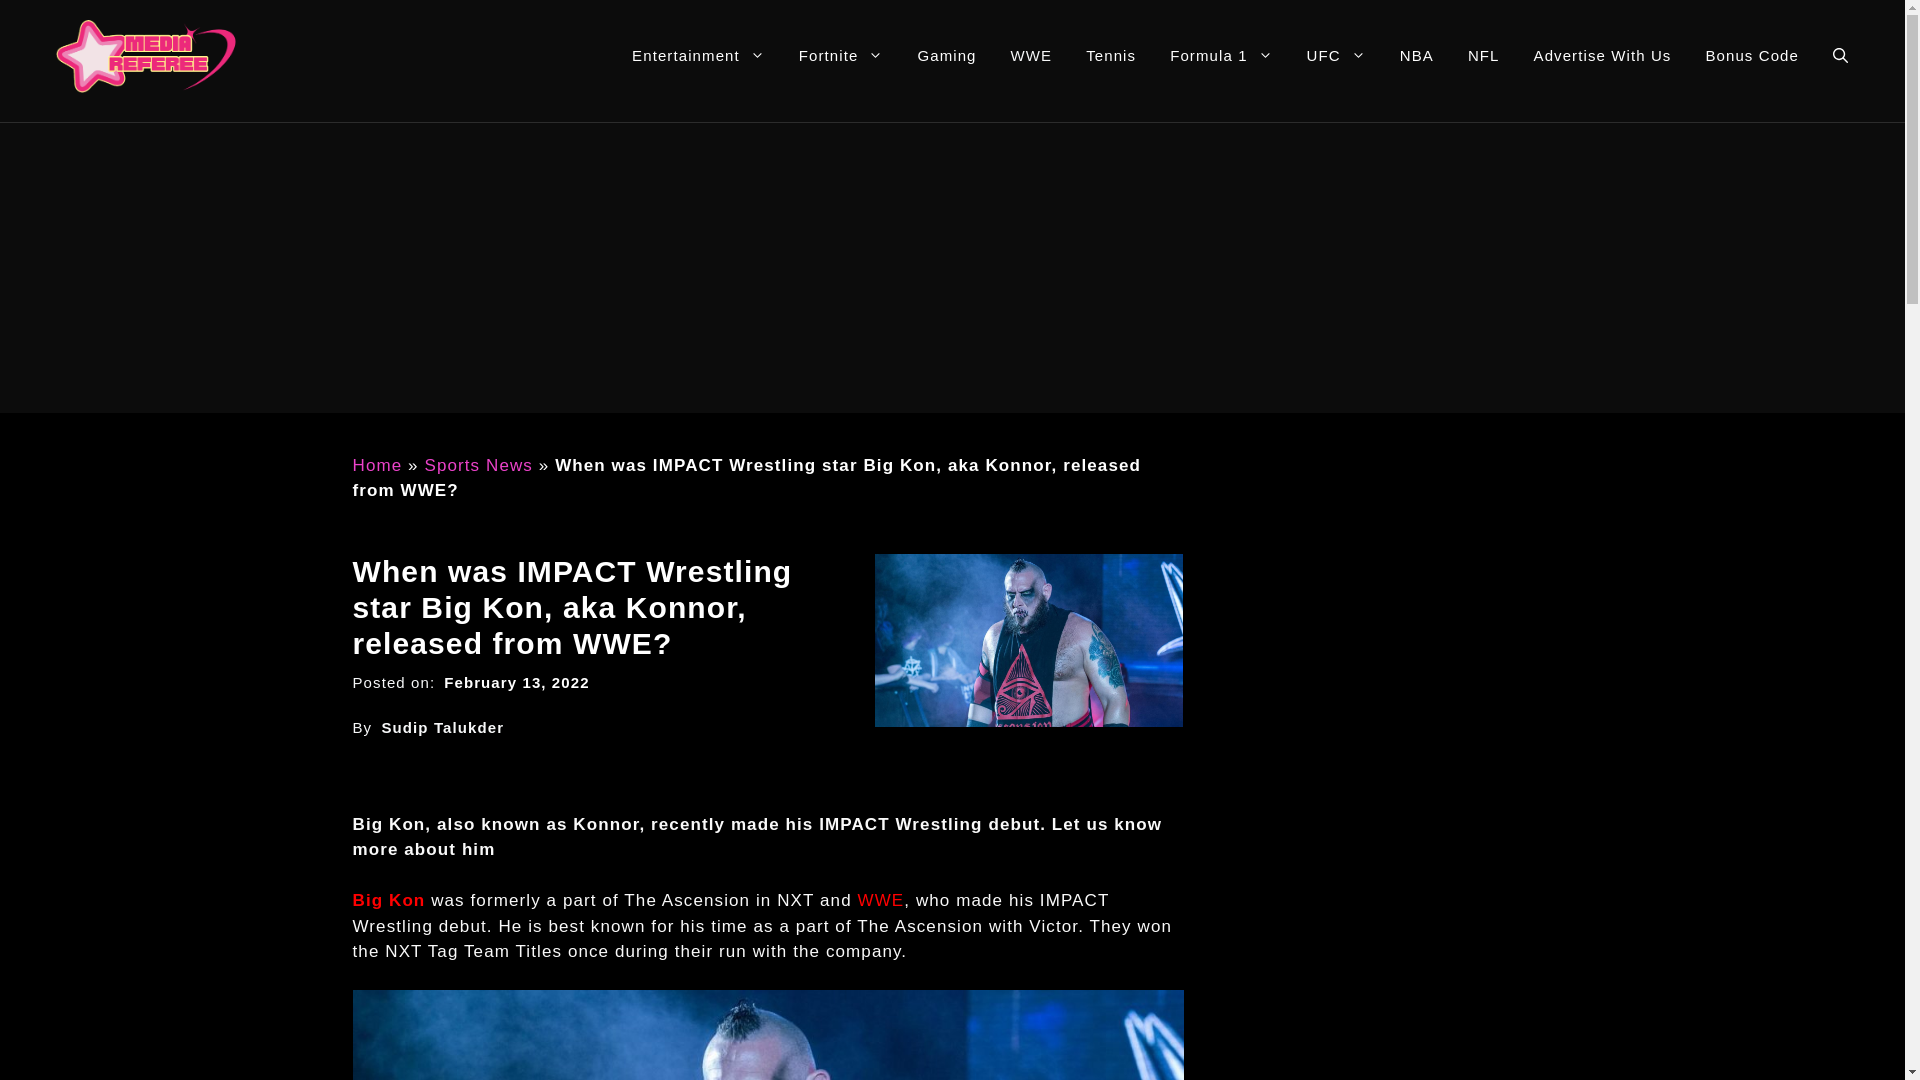  I want to click on WWE, so click(1032, 56).